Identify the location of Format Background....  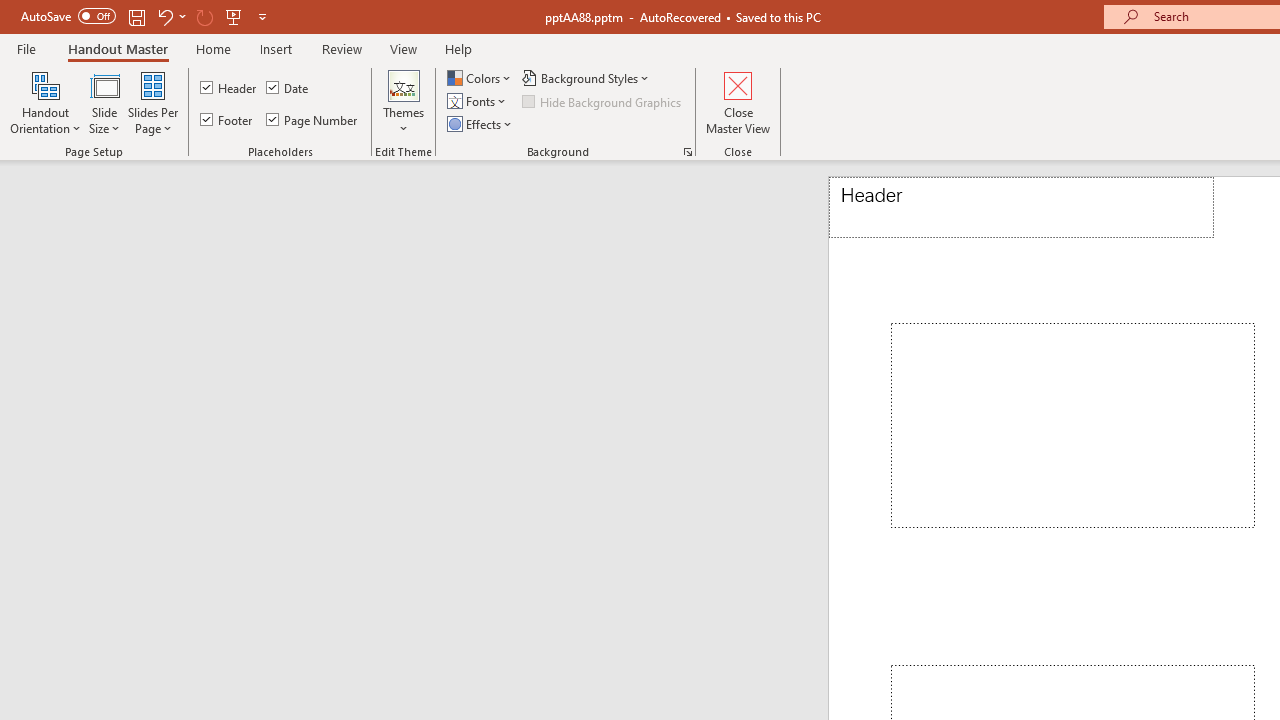
(688, 152).